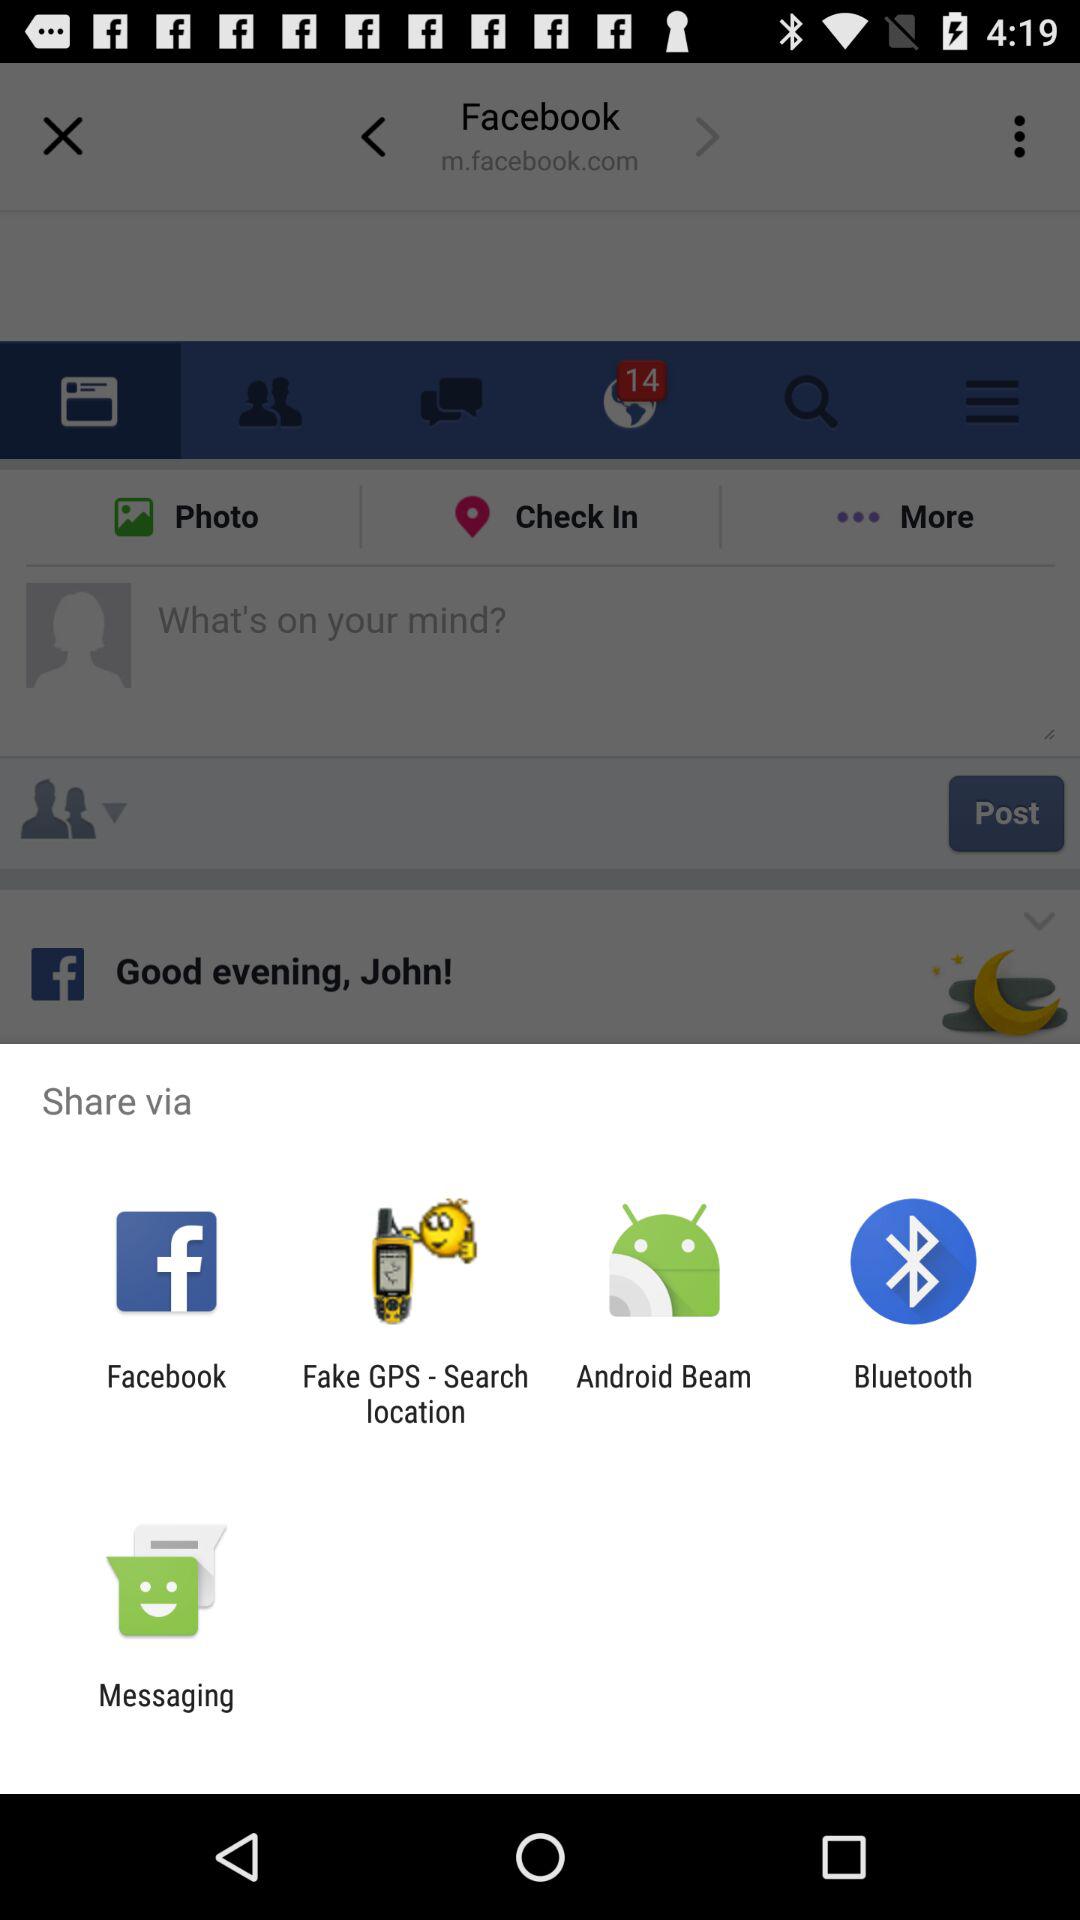 This screenshot has height=1920, width=1080. What do you see at coordinates (664, 1393) in the screenshot?
I see `jump to android beam item` at bounding box center [664, 1393].